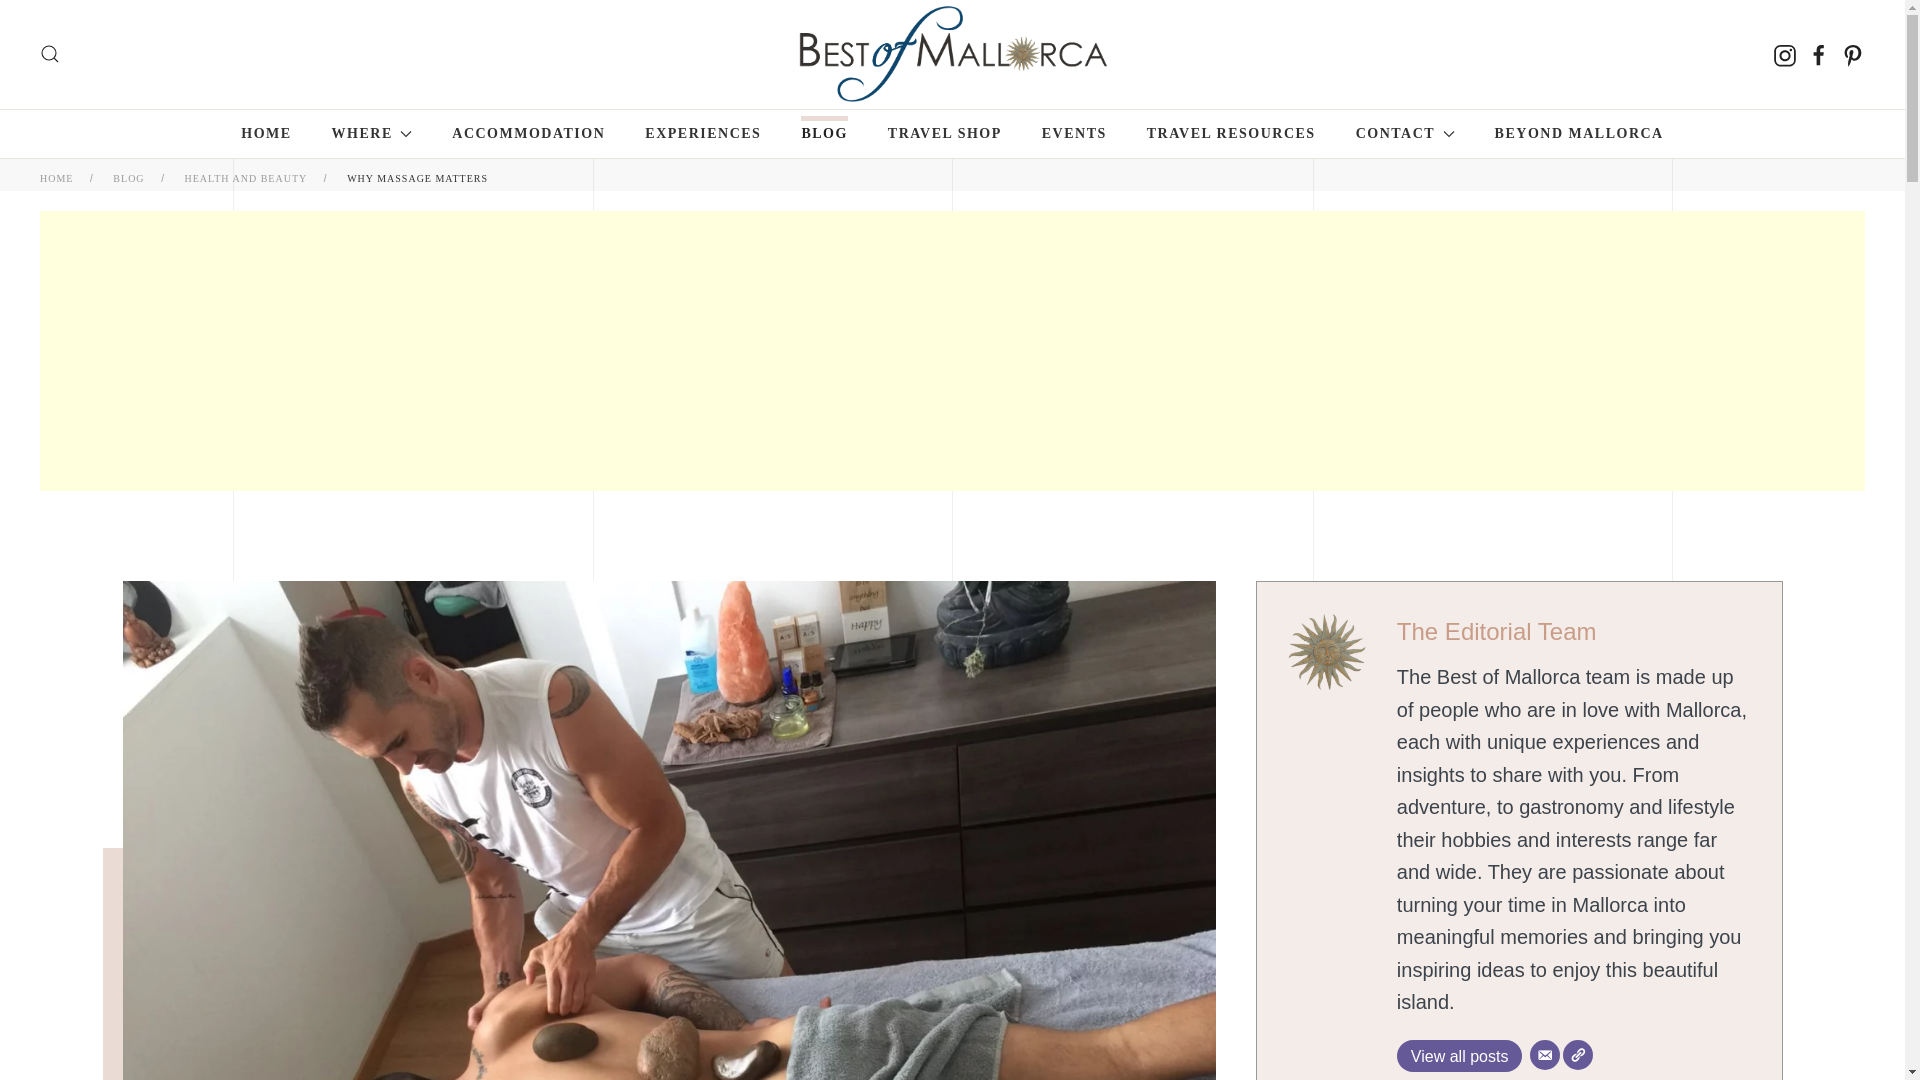 The width and height of the screenshot is (1920, 1080). I want to click on BLOG, so click(823, 134).